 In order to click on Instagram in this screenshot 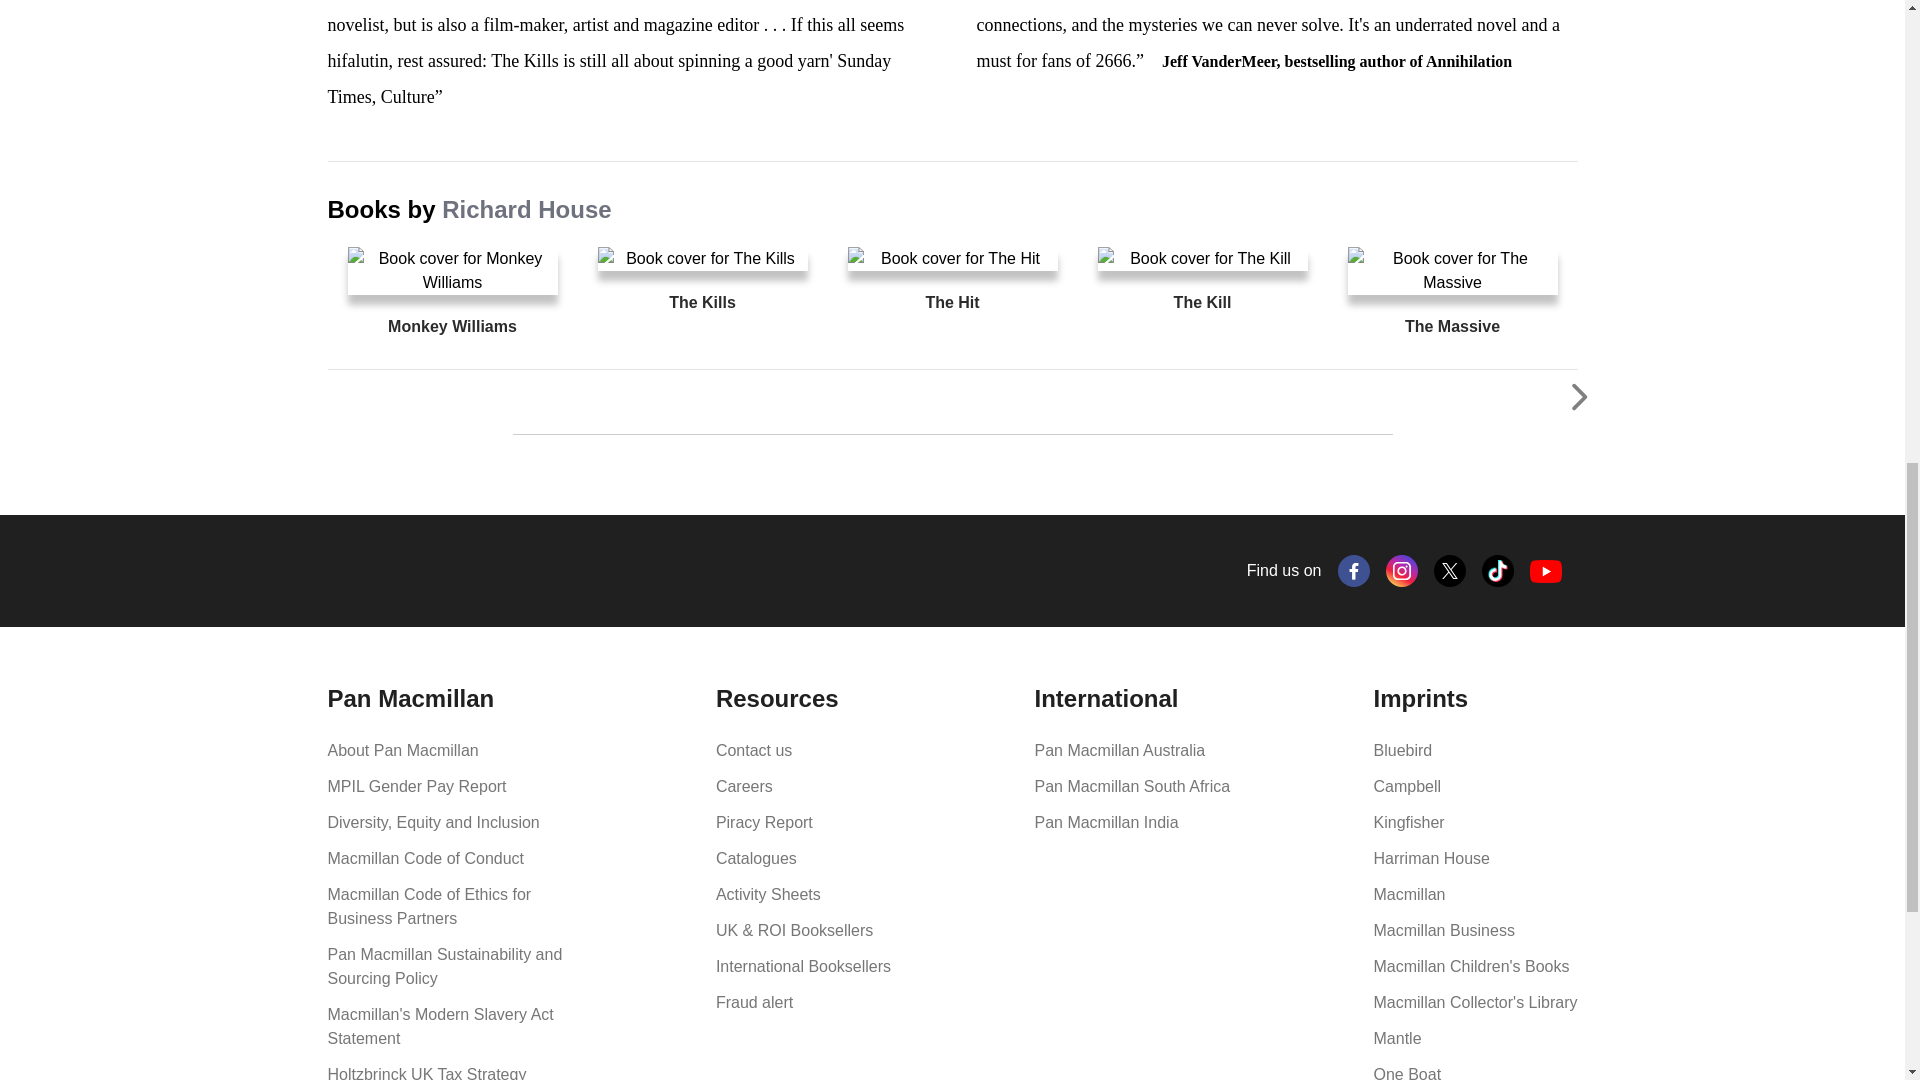, I will do `click(1402, 571)`.